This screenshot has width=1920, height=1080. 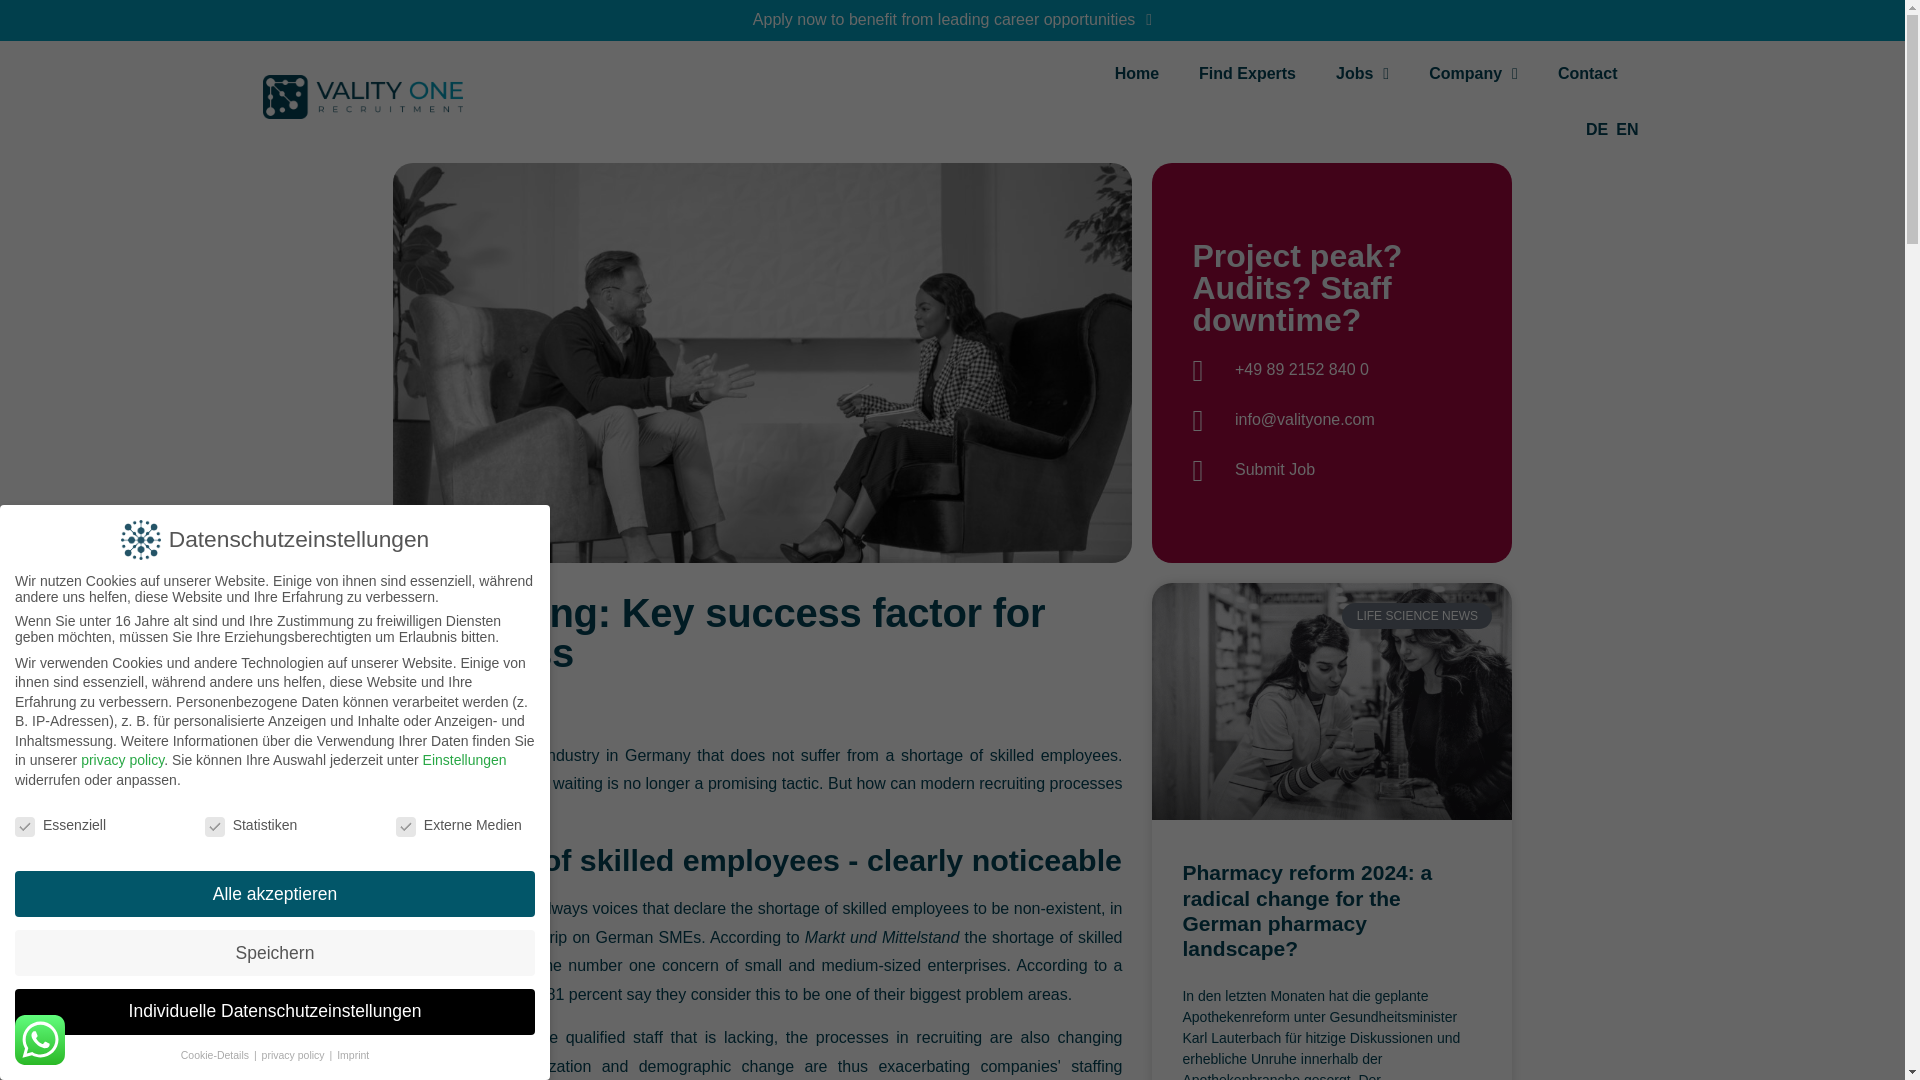 What do you see at coordinates (1587, 74) in the screenshot?
I see `Contact` at bounding box center [1587, 74].